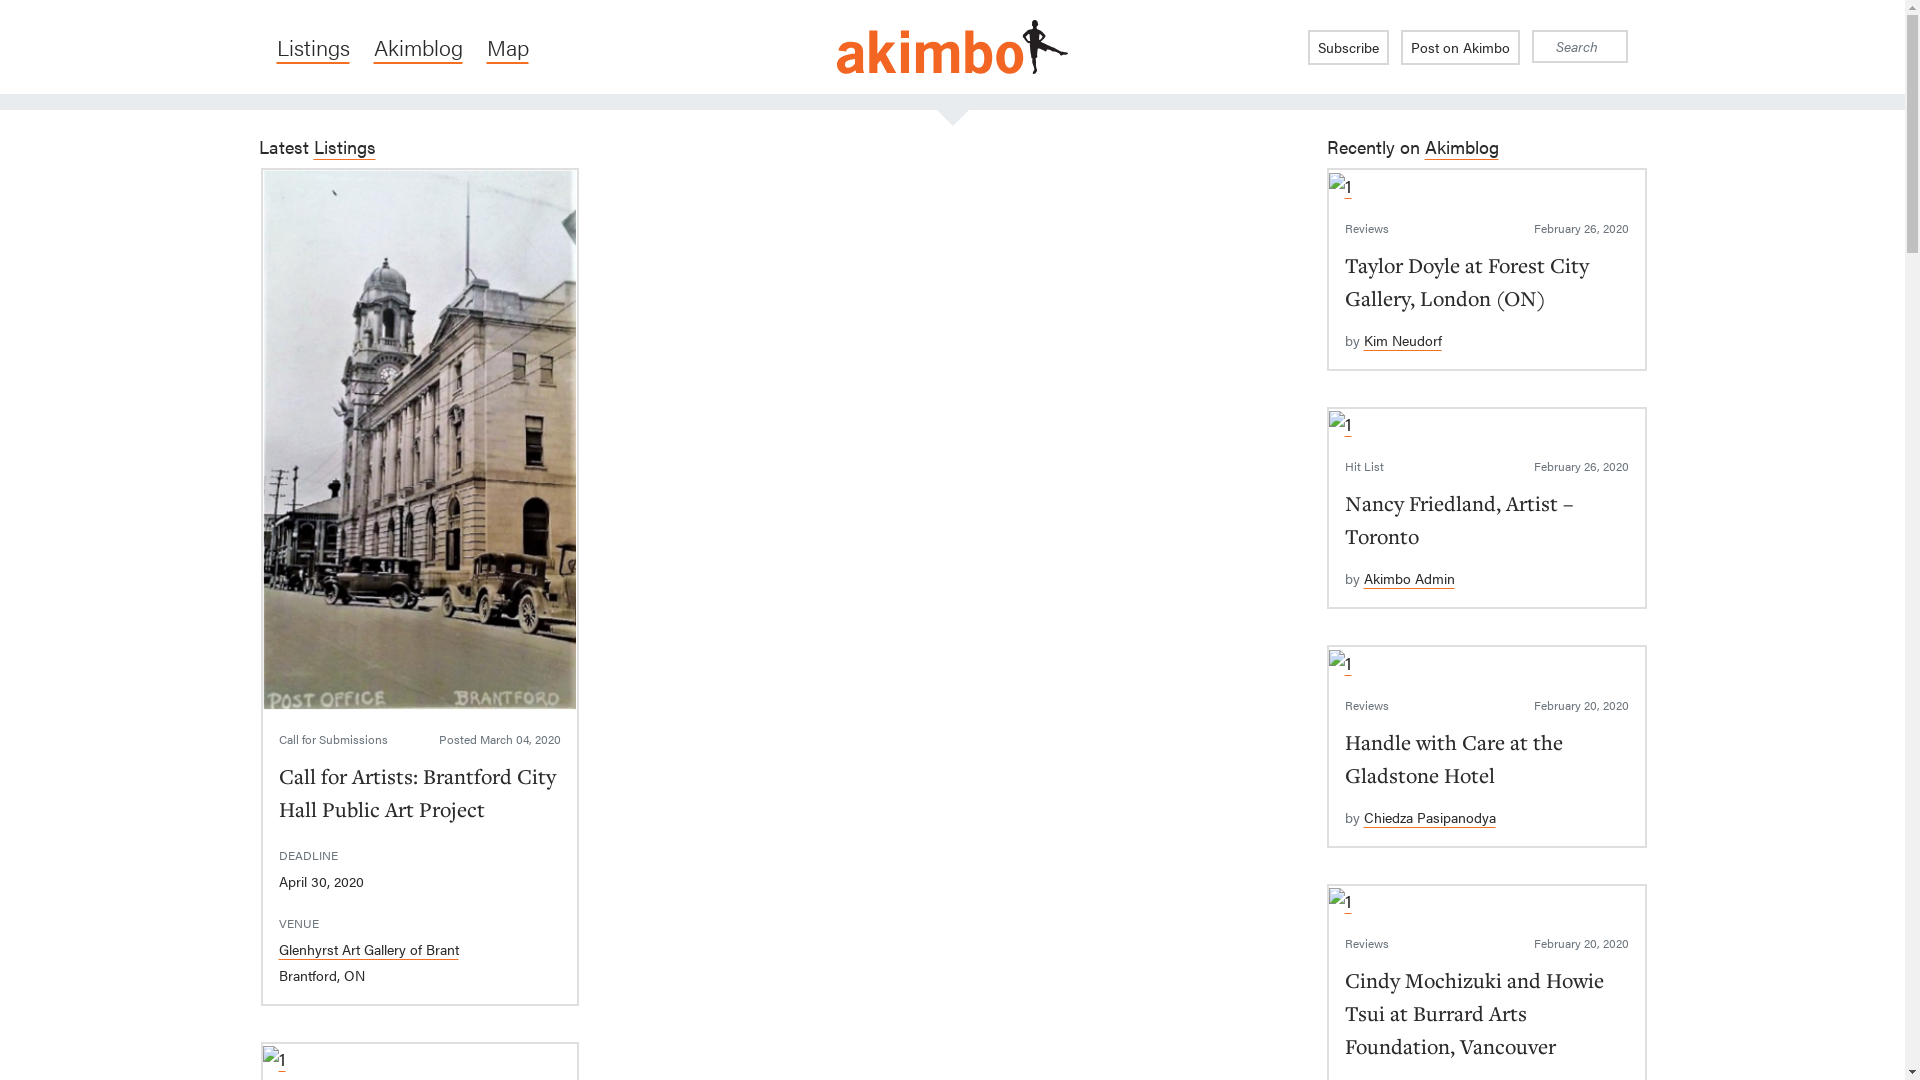 The height and width of the screenshot is (1080, 1920). I want to click on 1, so click(1340, 424).